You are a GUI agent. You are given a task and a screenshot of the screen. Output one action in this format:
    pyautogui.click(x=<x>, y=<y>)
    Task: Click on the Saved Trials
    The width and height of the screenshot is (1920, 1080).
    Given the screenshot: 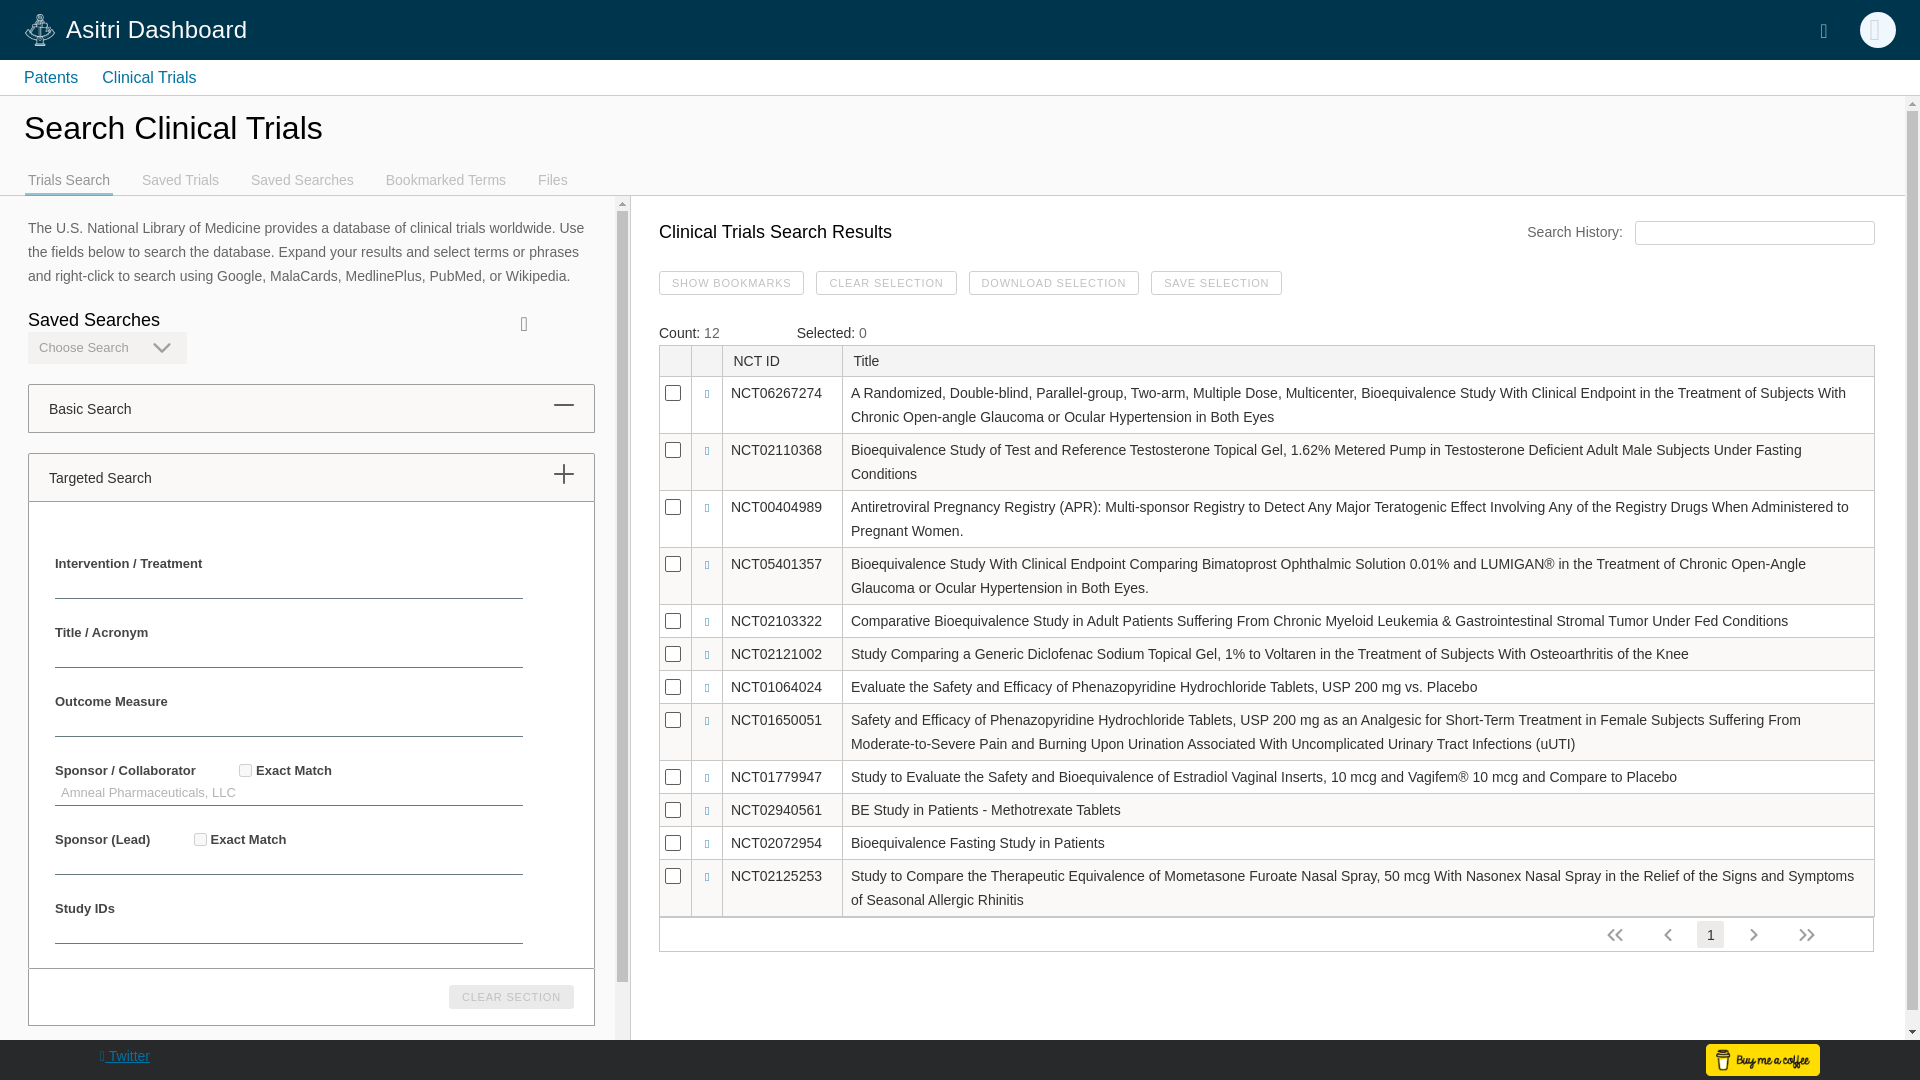 What is the action you would take?
    pyautogui.click(x=180, y=177)
    